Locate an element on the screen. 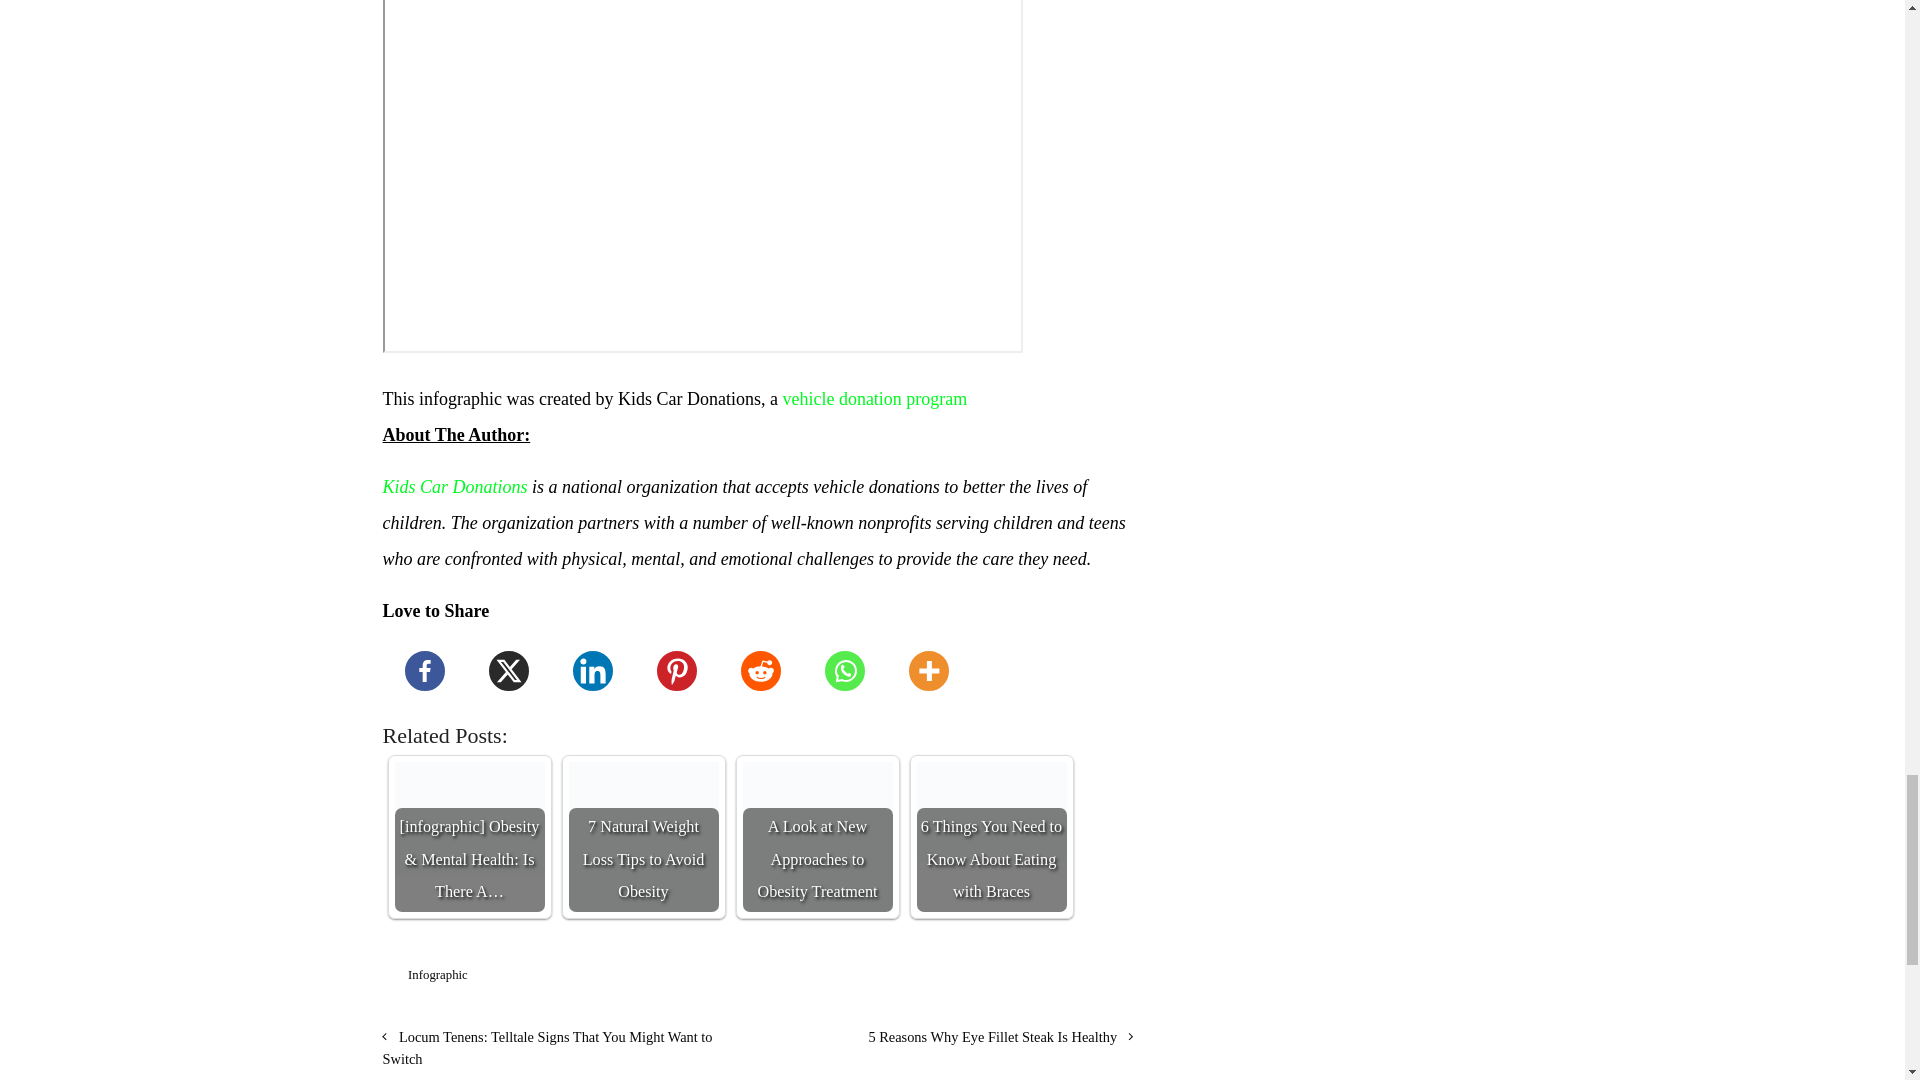  vehicle donation program is located at coordinates (874, 398).